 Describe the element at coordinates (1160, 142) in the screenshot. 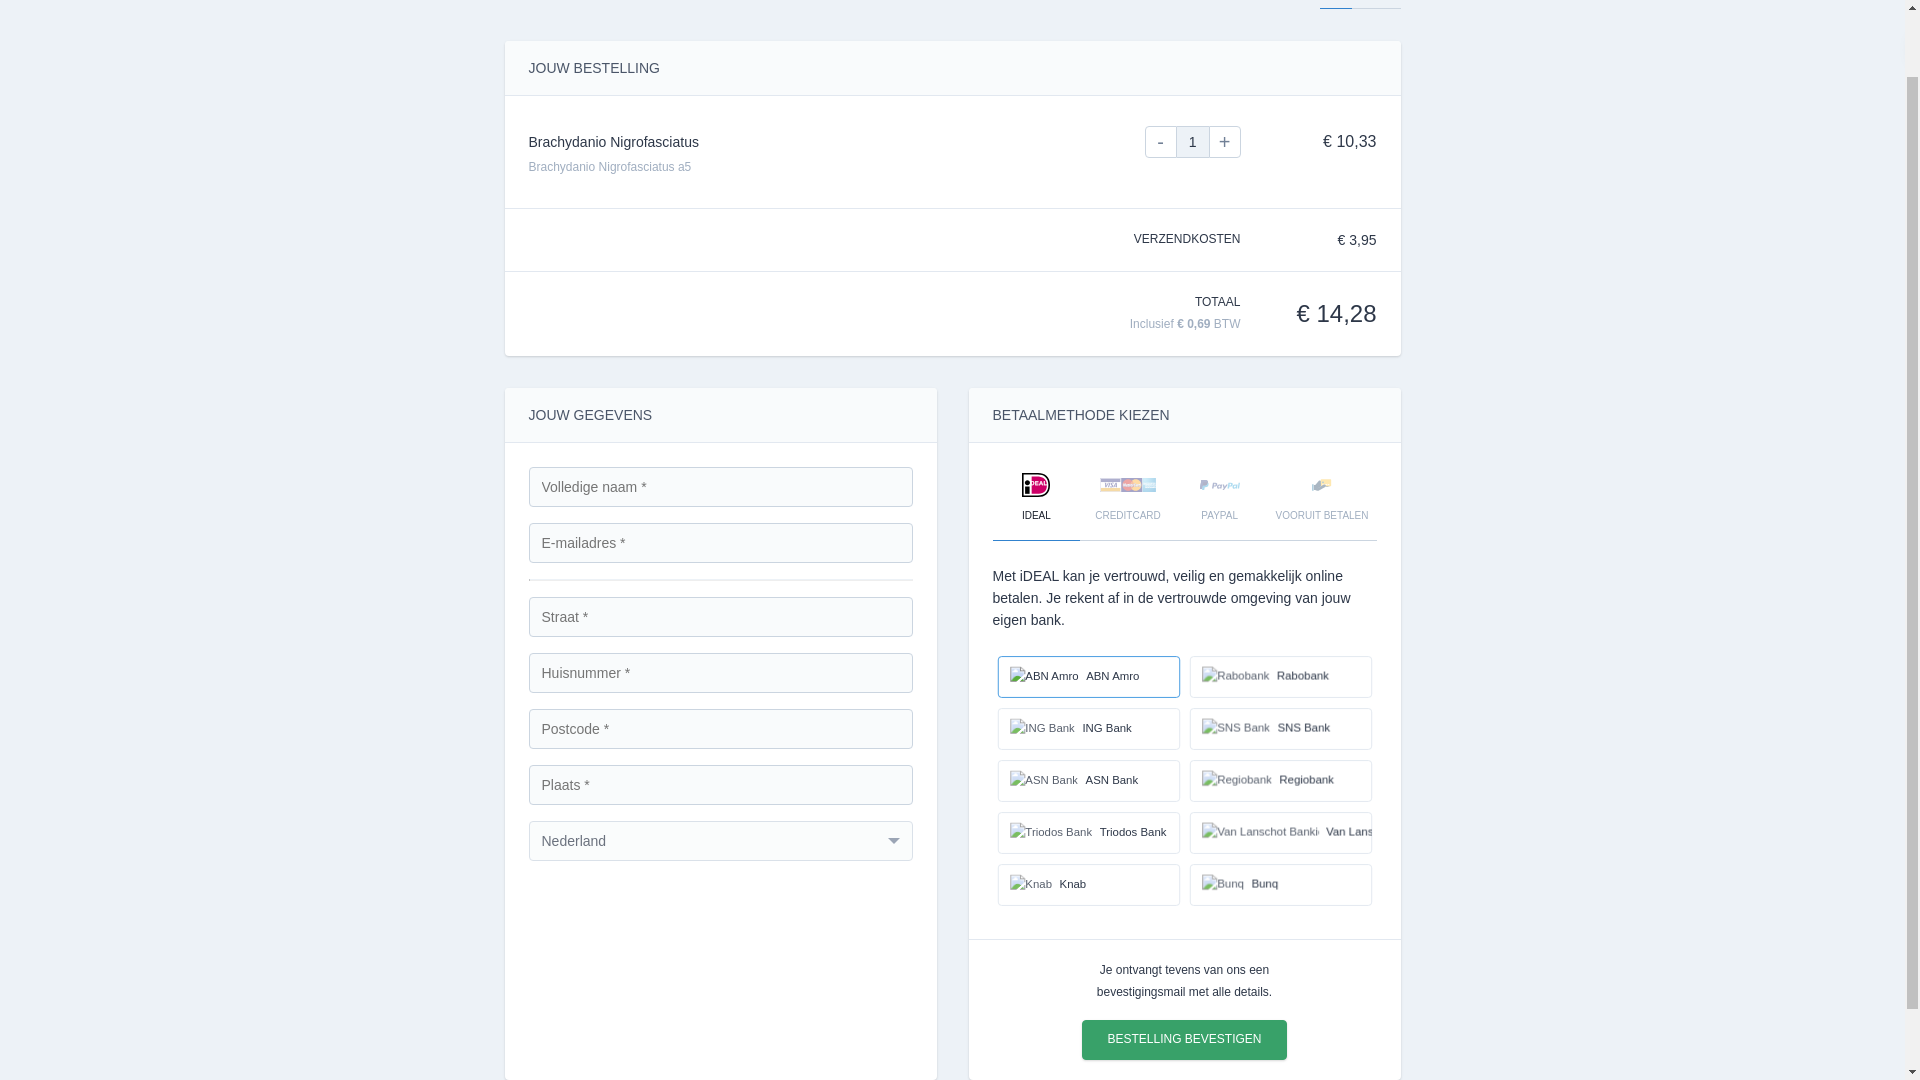

I see `-` at that location.